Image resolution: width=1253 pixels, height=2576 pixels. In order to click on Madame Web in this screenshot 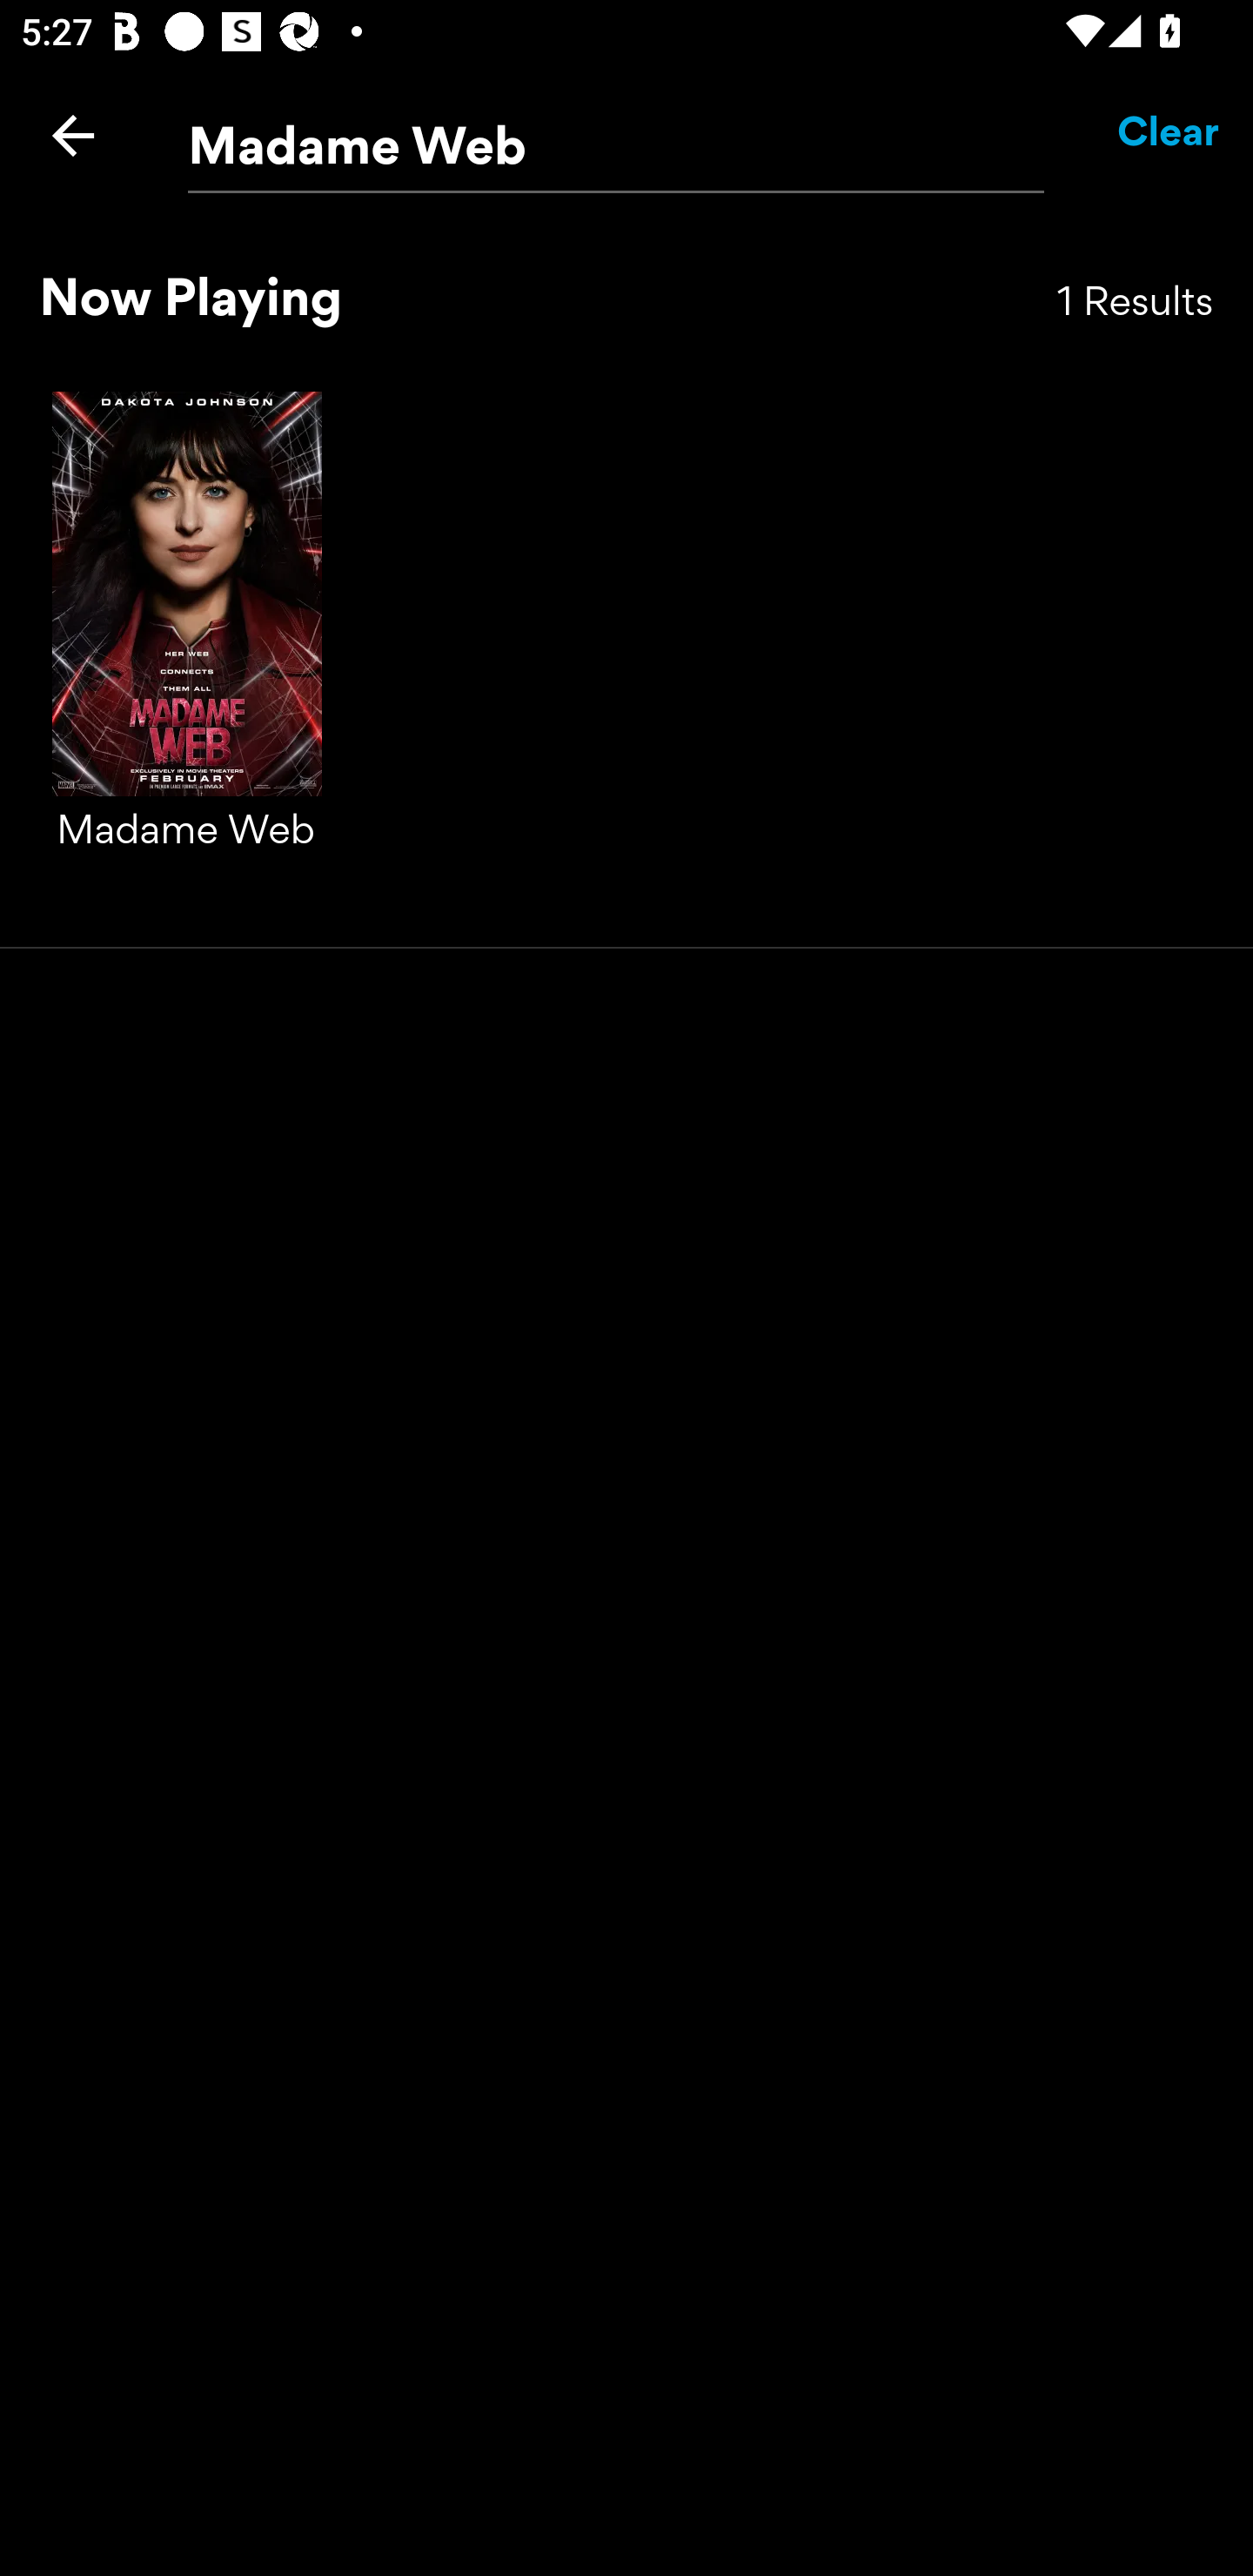, I will do `click(616, 136)`.